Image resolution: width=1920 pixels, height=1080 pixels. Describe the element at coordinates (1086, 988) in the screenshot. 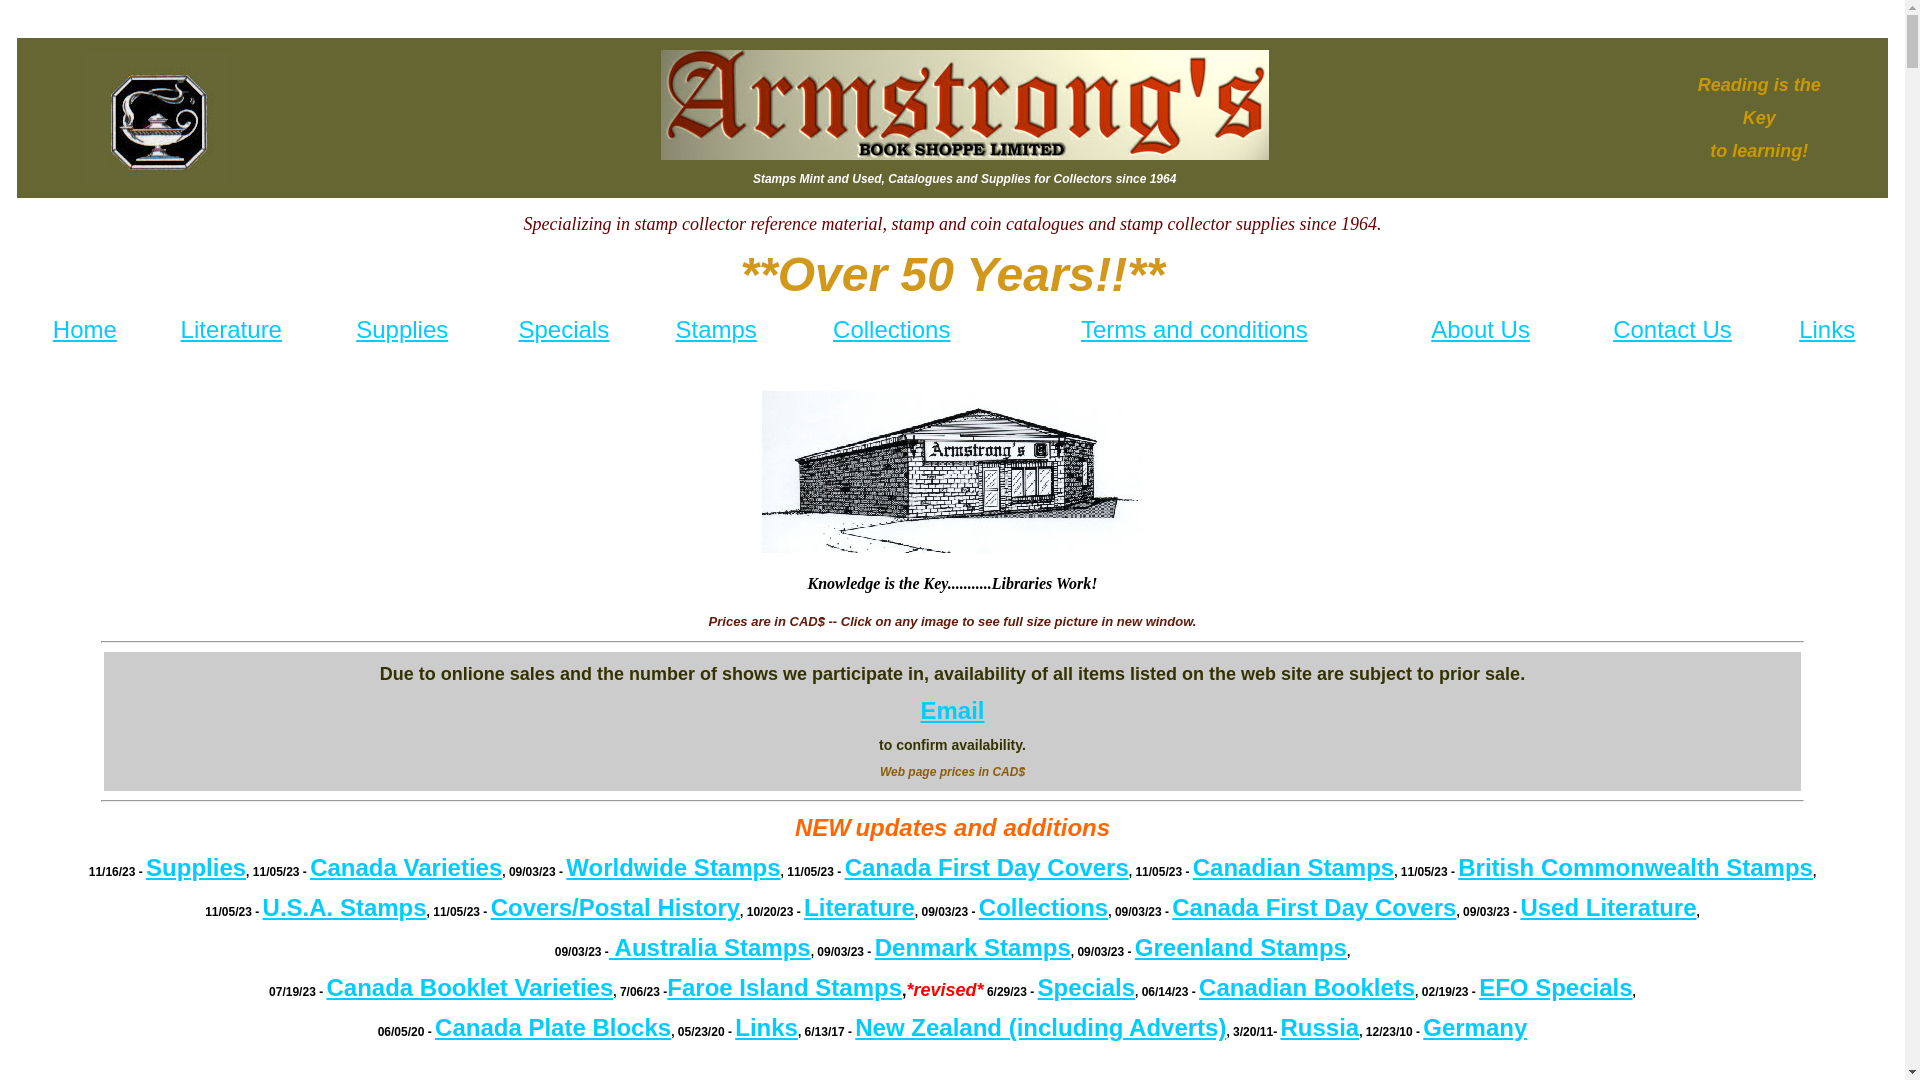

I see `Specials` at that location.